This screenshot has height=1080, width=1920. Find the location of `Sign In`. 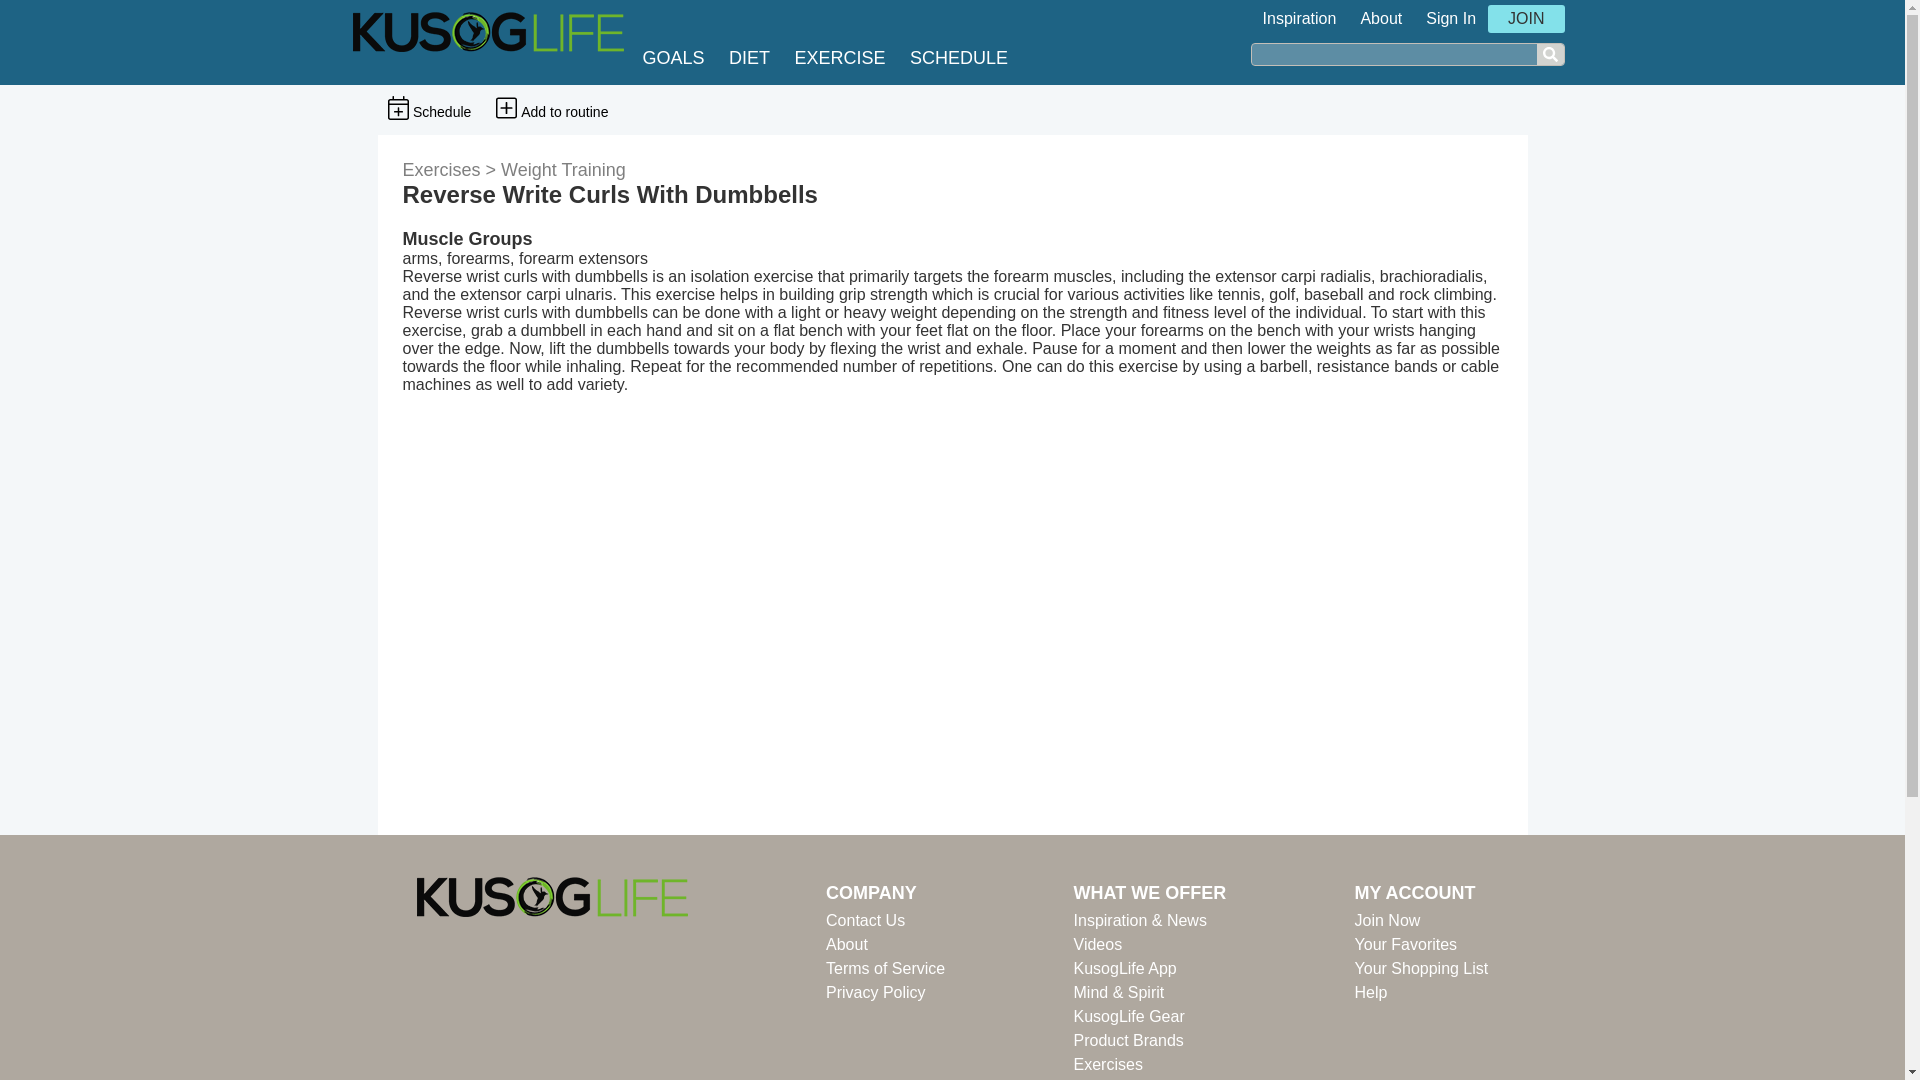

Sign In is located at coordinates (1450, 19).